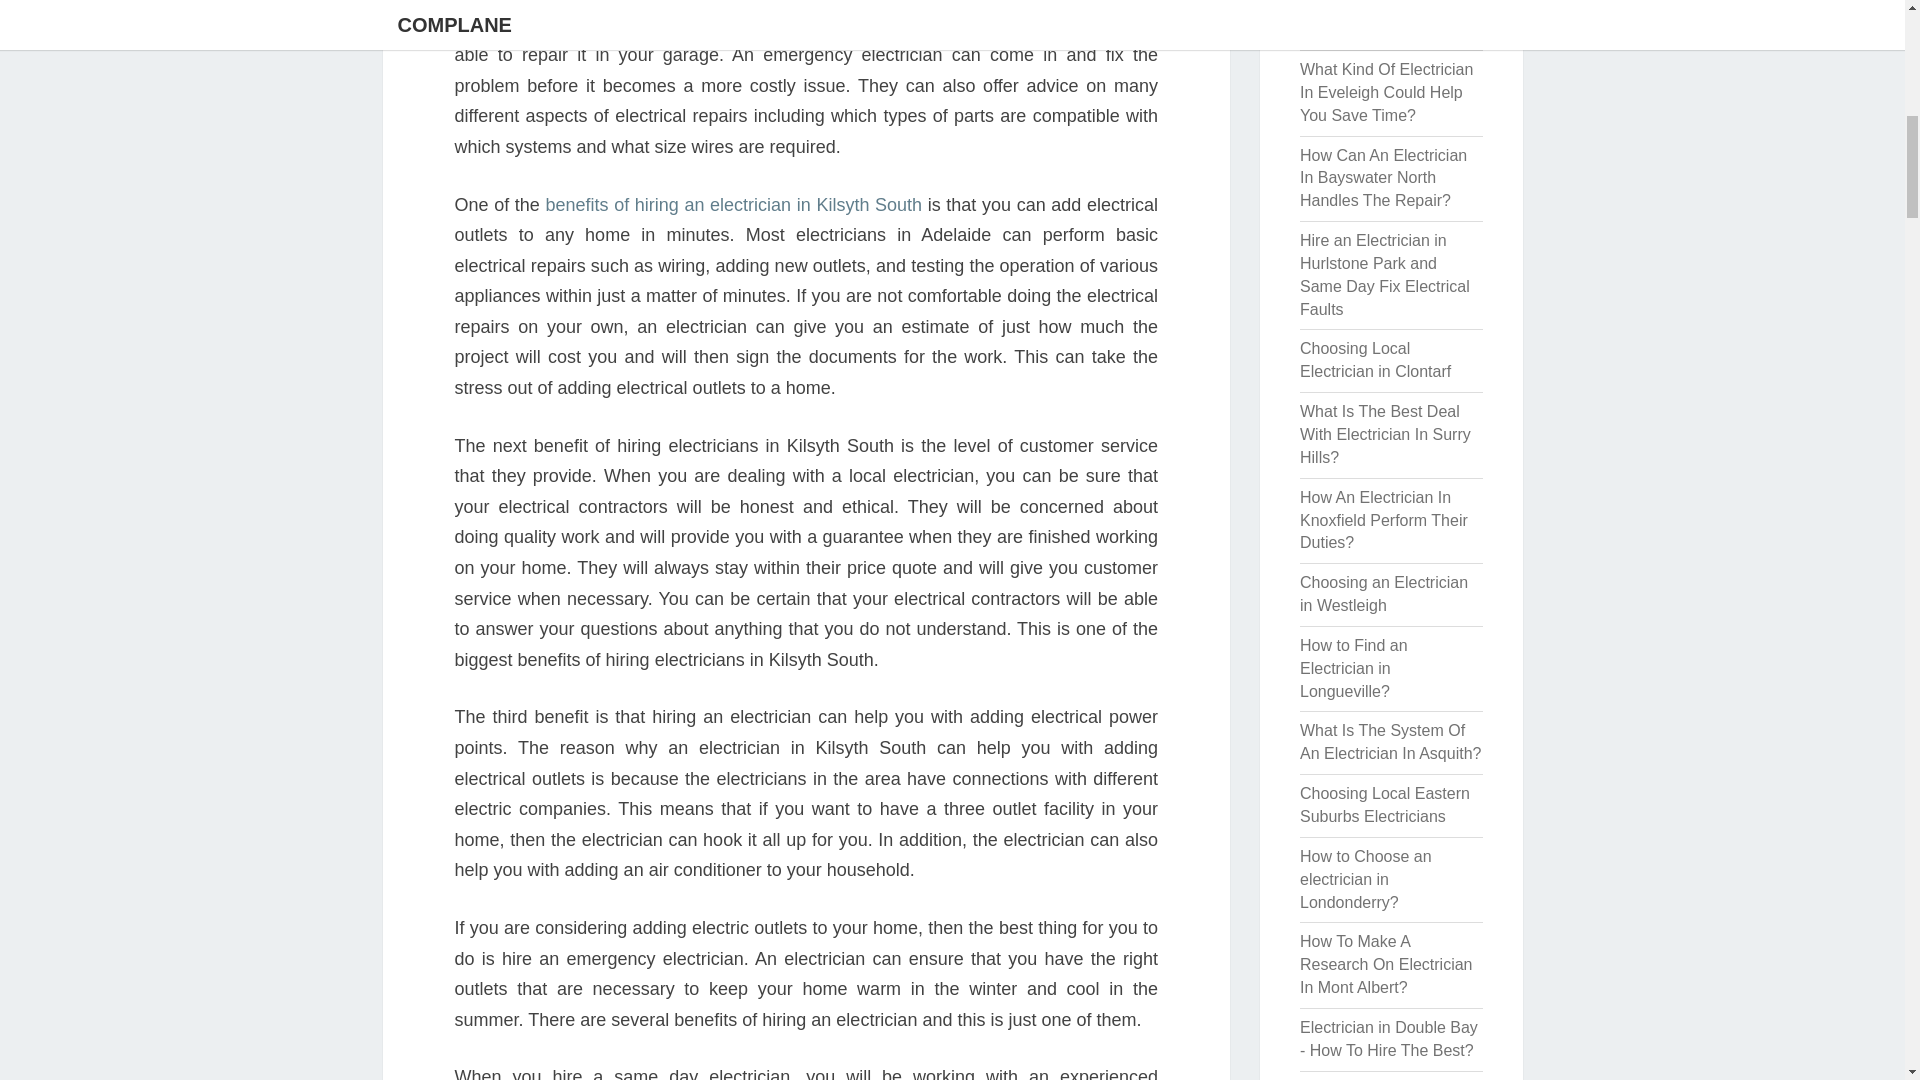 The height and width of the screenshot is (1080, 1920). I want to click on What Is The Best Deal With Electrician In Surry Hills?, so click(1384, 434).